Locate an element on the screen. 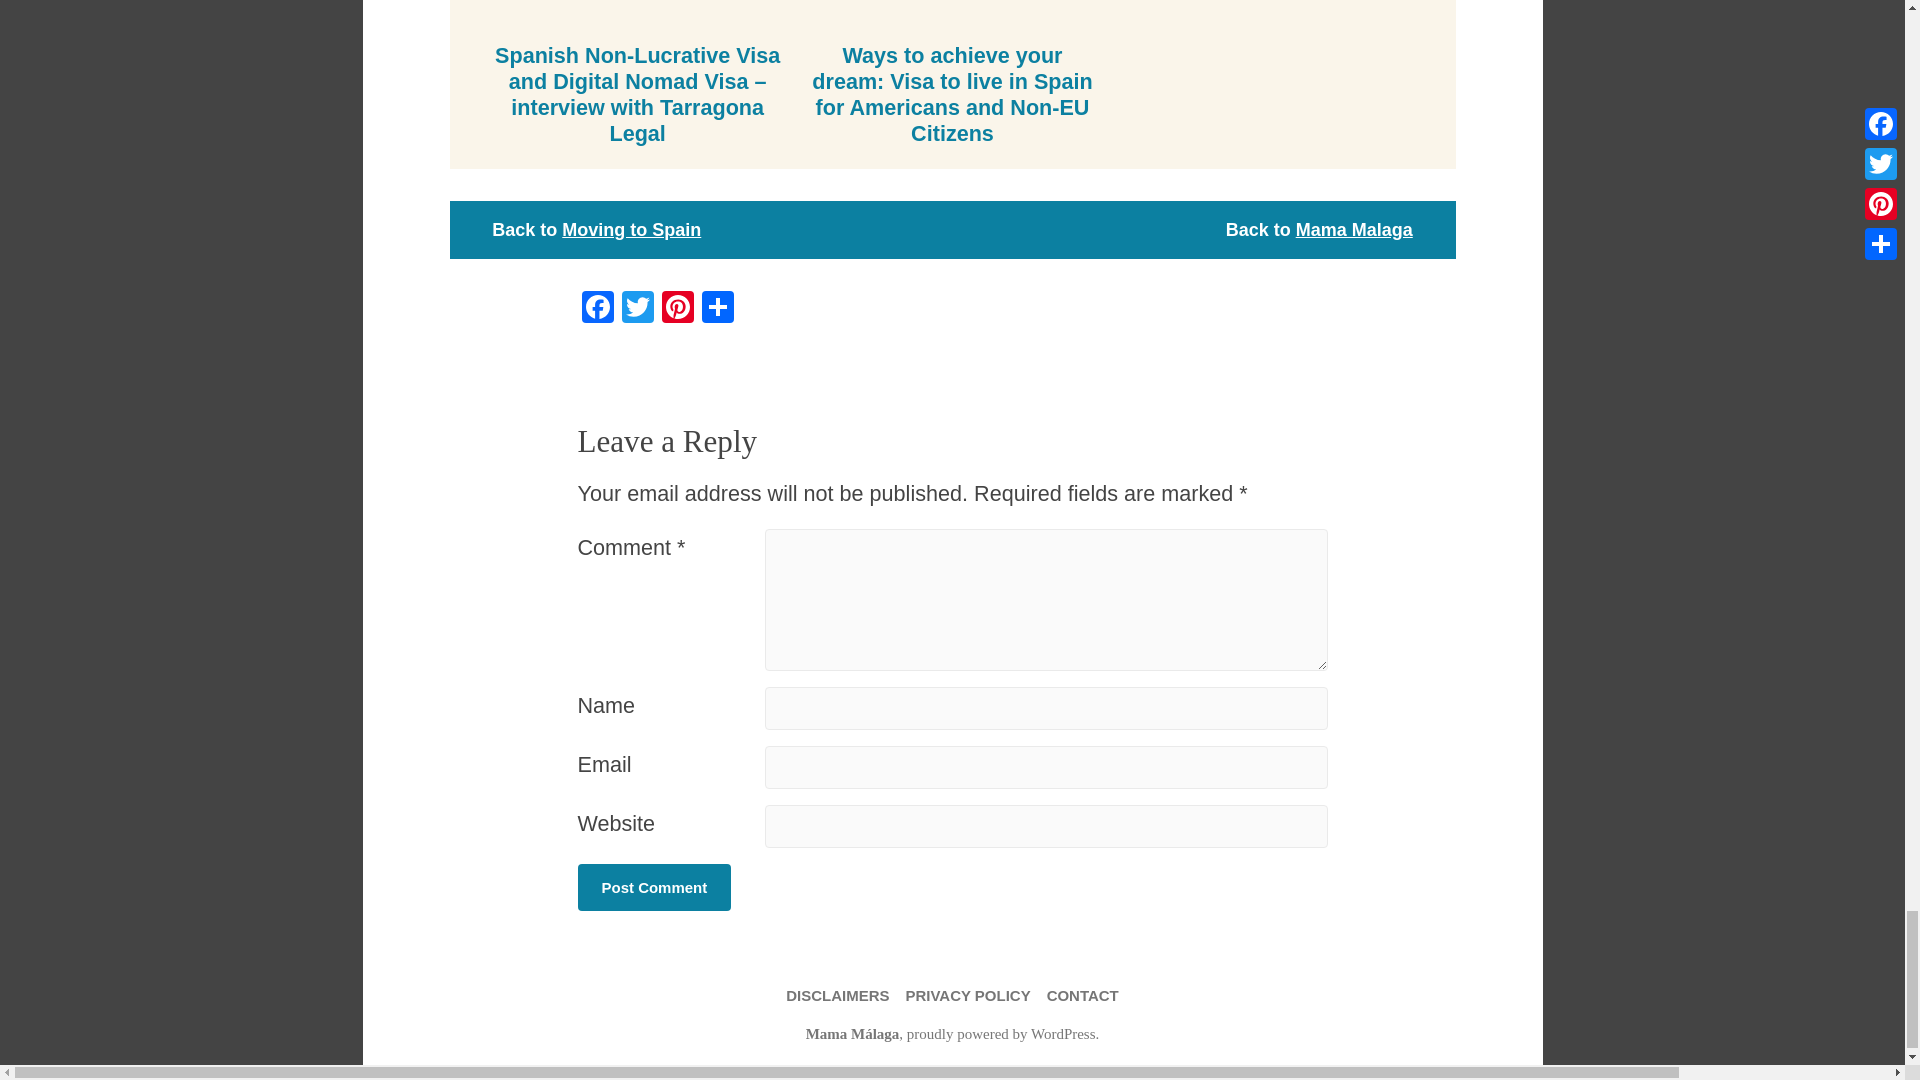  Facebook is located at coordinates (598, 309).